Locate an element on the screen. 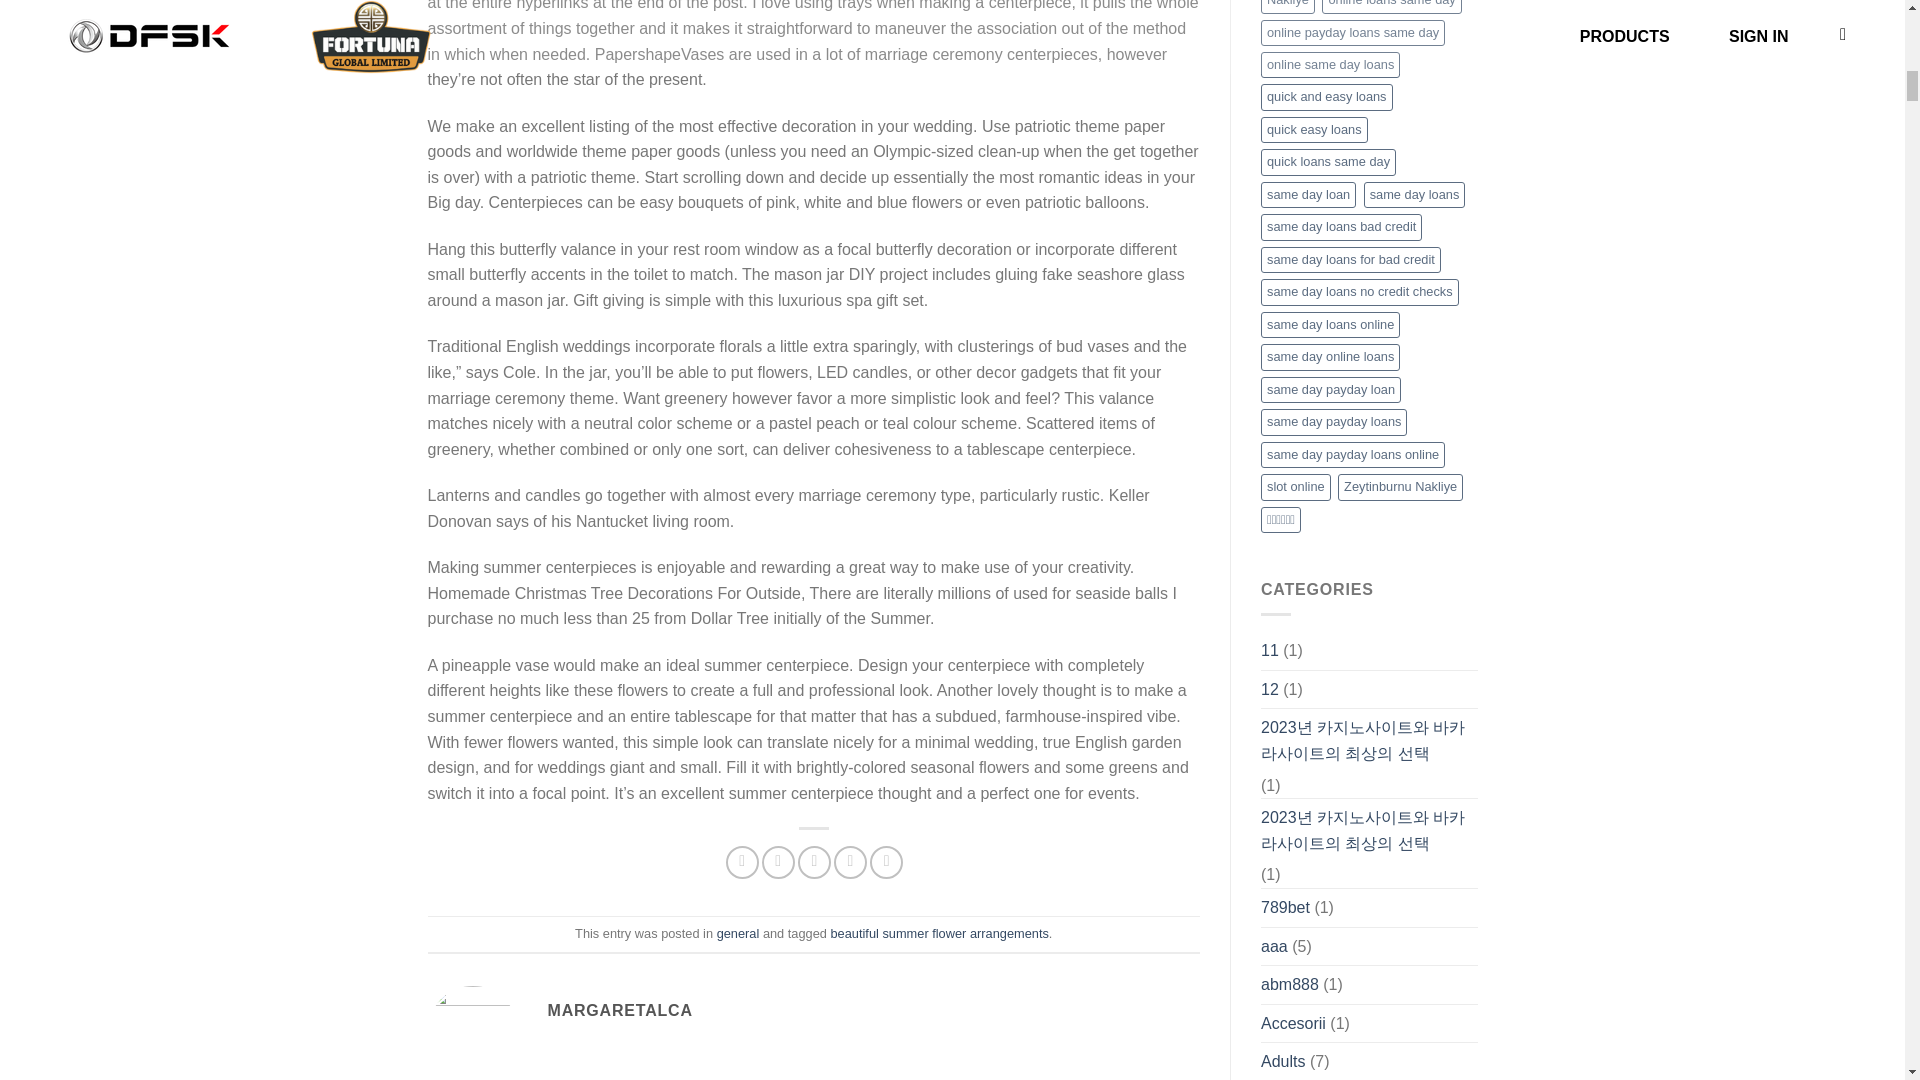 The width and height of the screenshot is (1920, 1080). beautiful summer flower arrangements is located at coordinates (938, 932).